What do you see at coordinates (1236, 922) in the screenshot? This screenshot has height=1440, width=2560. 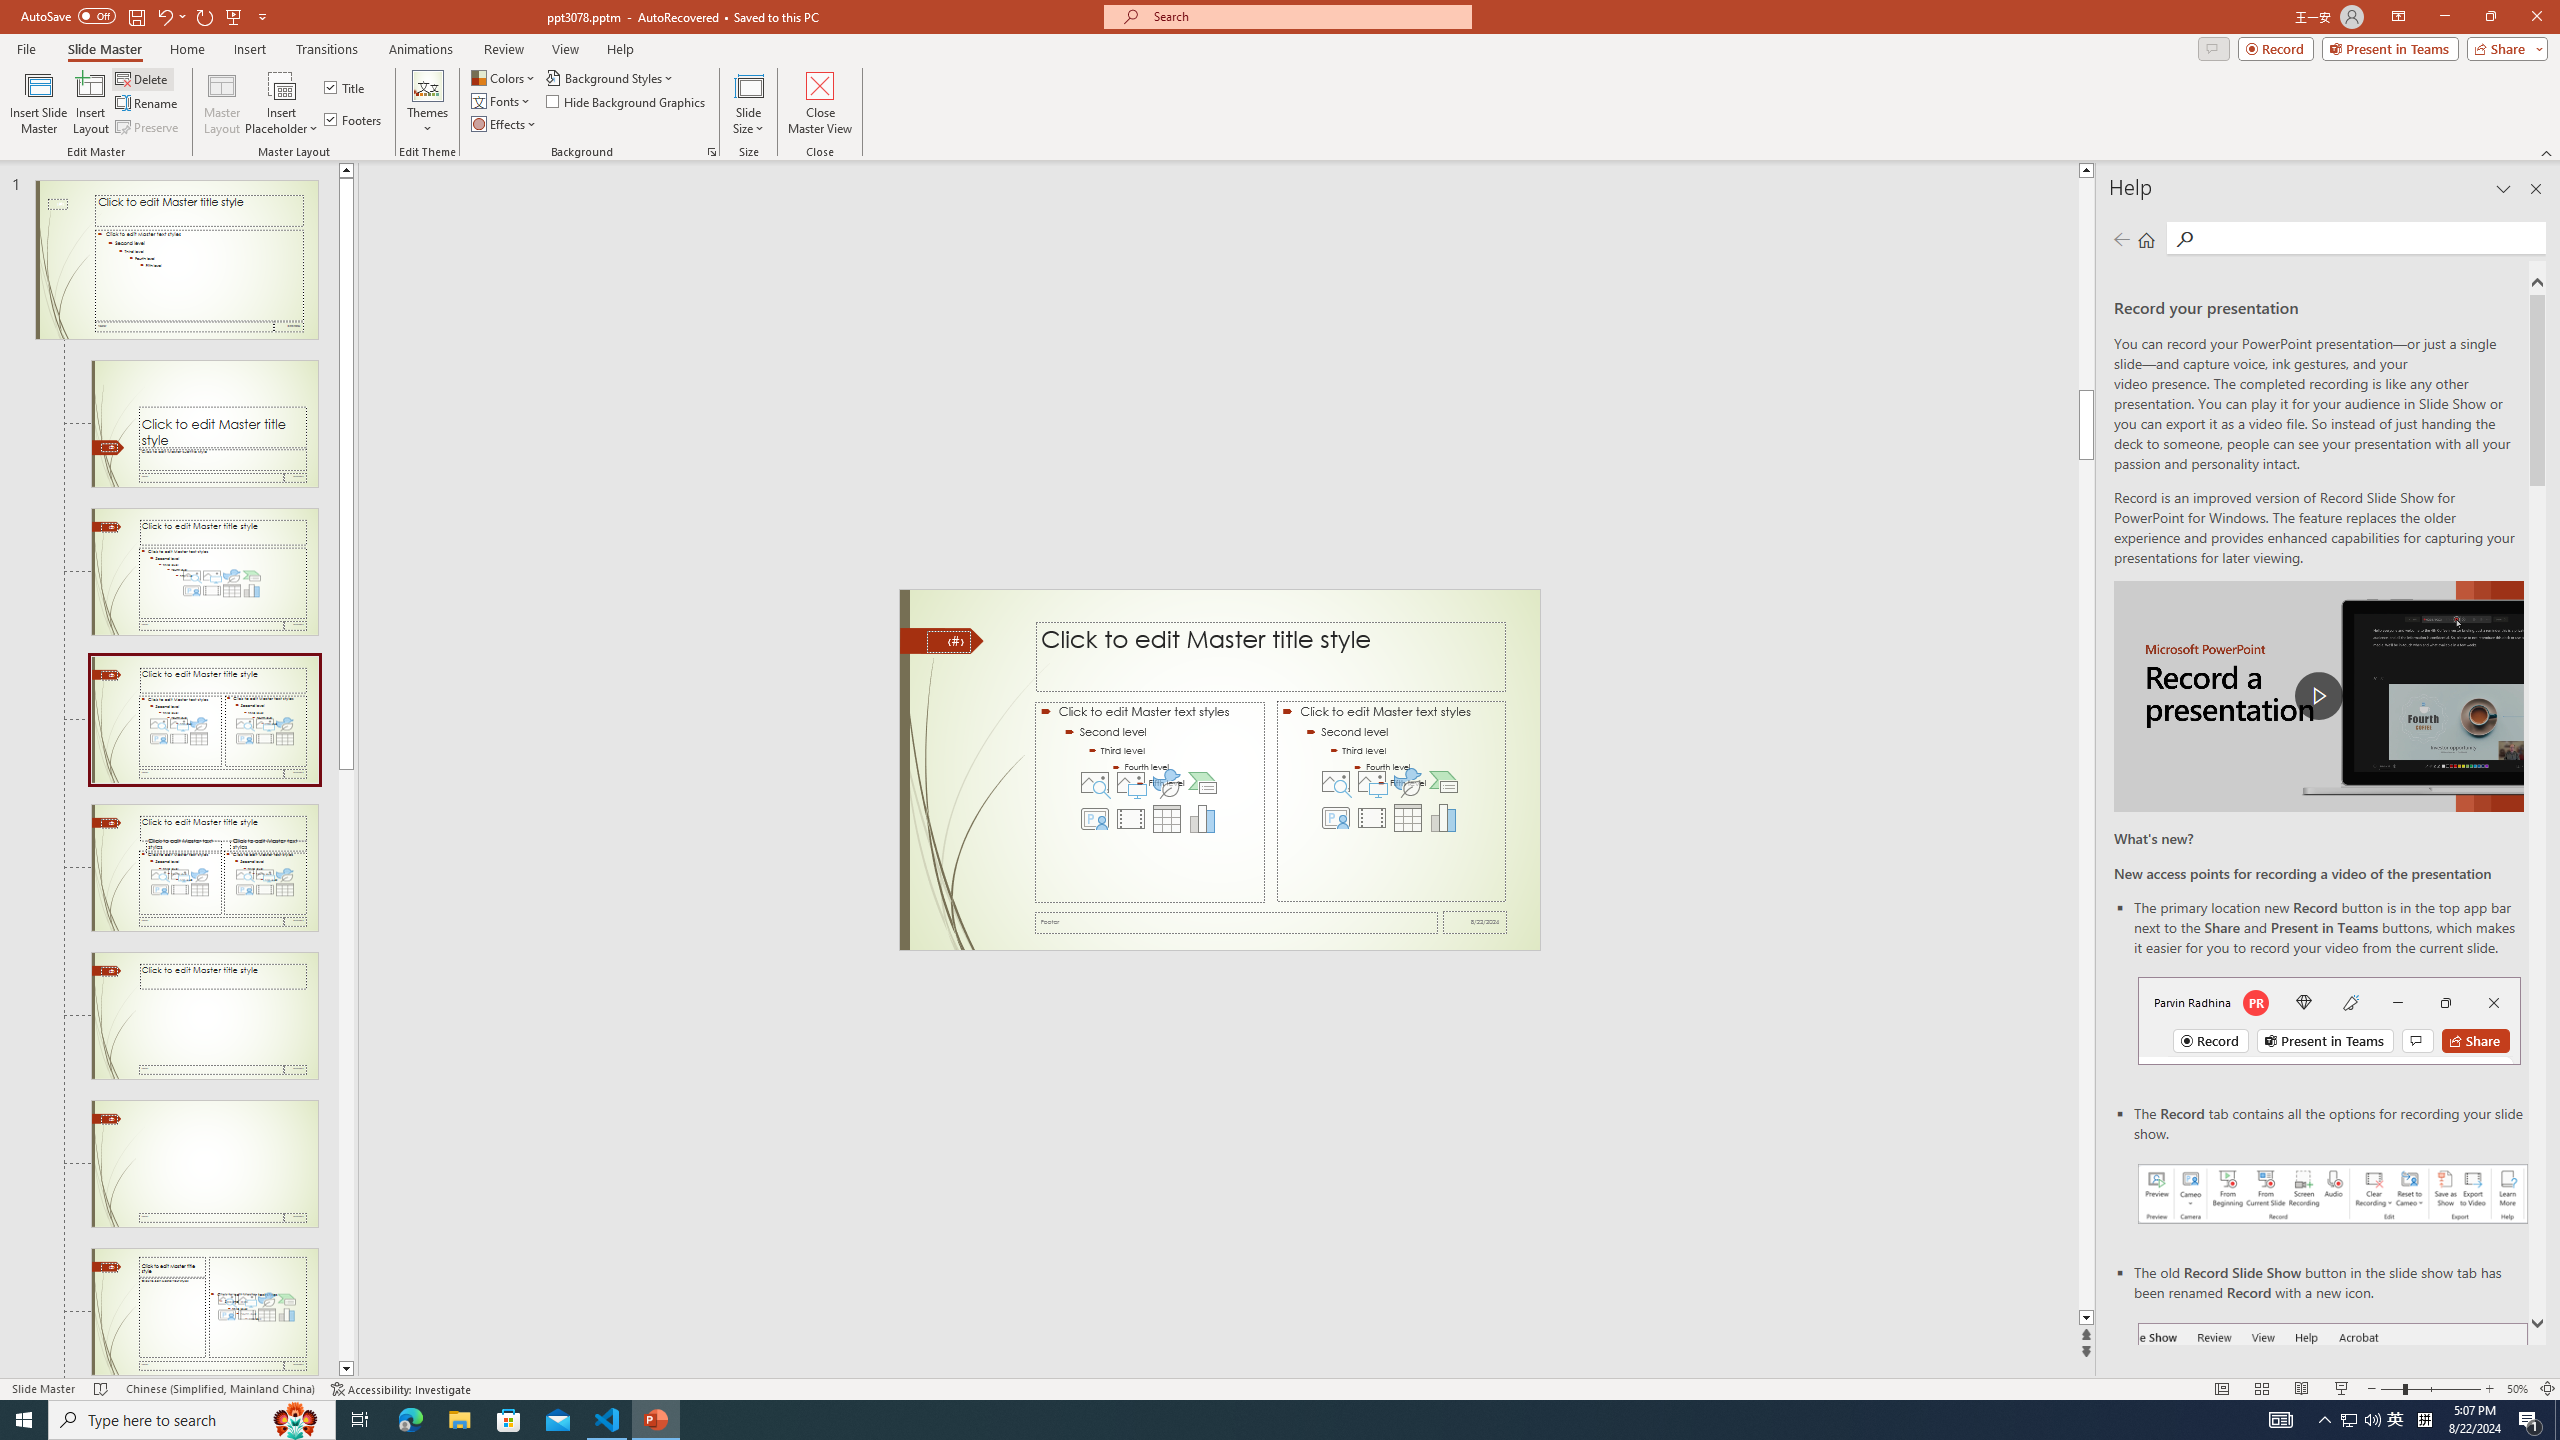 I see `Footer` at bounding box center [1236, 922].